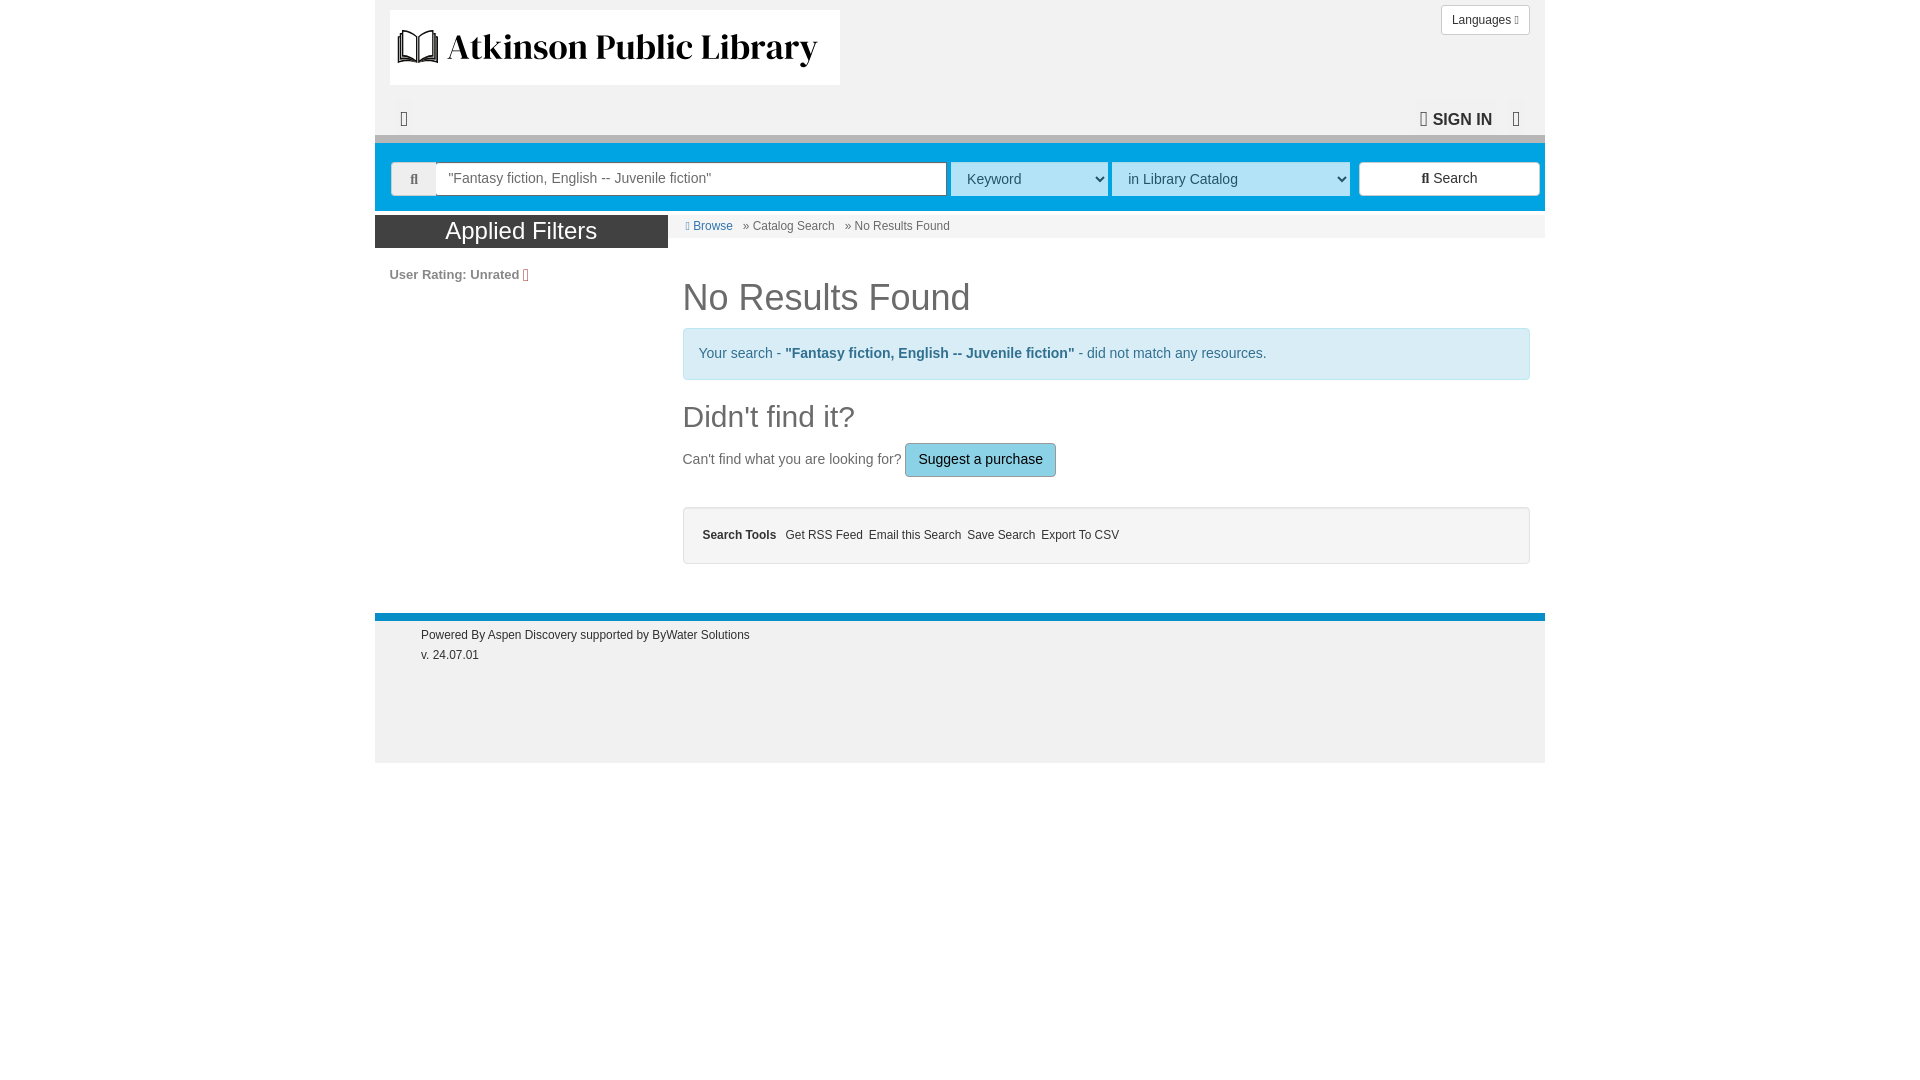  I want to click on Browse, so click(709, 226).